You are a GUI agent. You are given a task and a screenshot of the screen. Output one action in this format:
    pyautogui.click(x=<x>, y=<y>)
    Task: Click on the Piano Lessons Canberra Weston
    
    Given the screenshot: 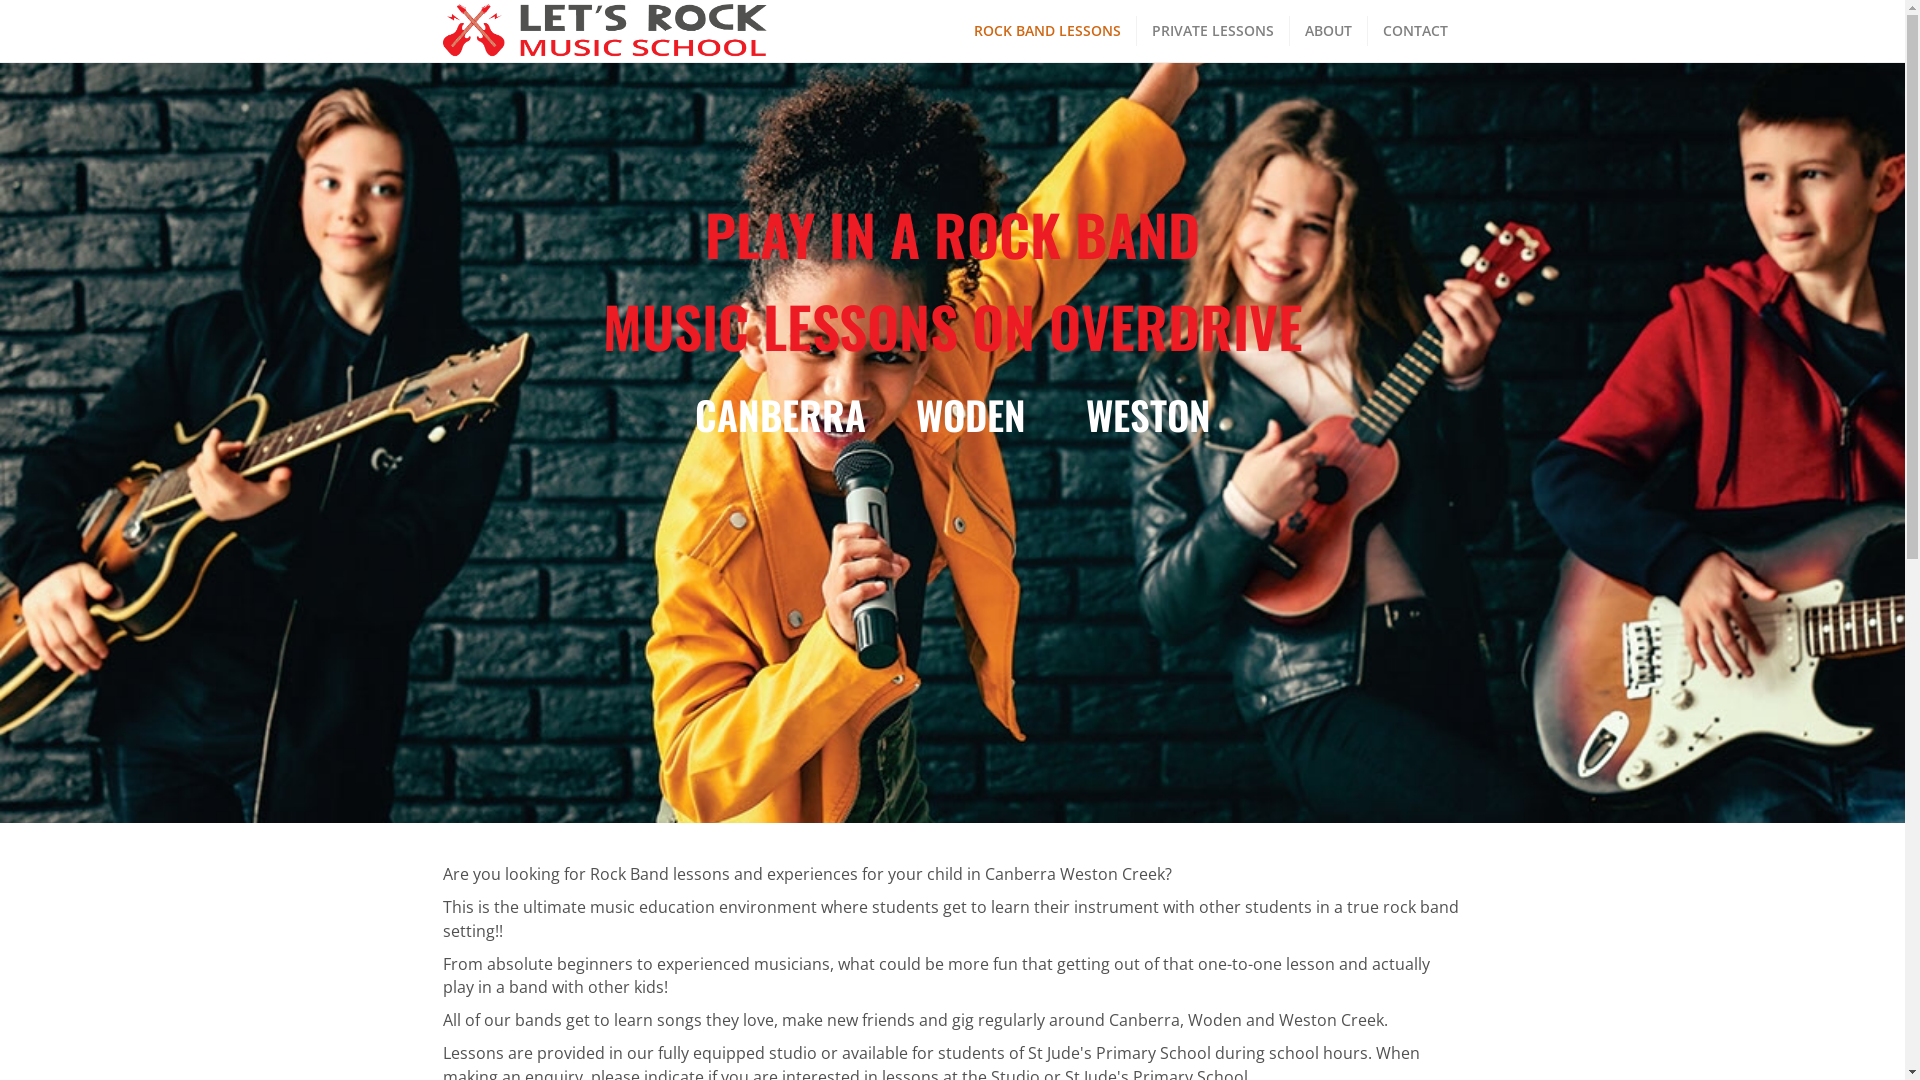 What is the action you would take?
    pyautogui.click(x=550, y=940)
    